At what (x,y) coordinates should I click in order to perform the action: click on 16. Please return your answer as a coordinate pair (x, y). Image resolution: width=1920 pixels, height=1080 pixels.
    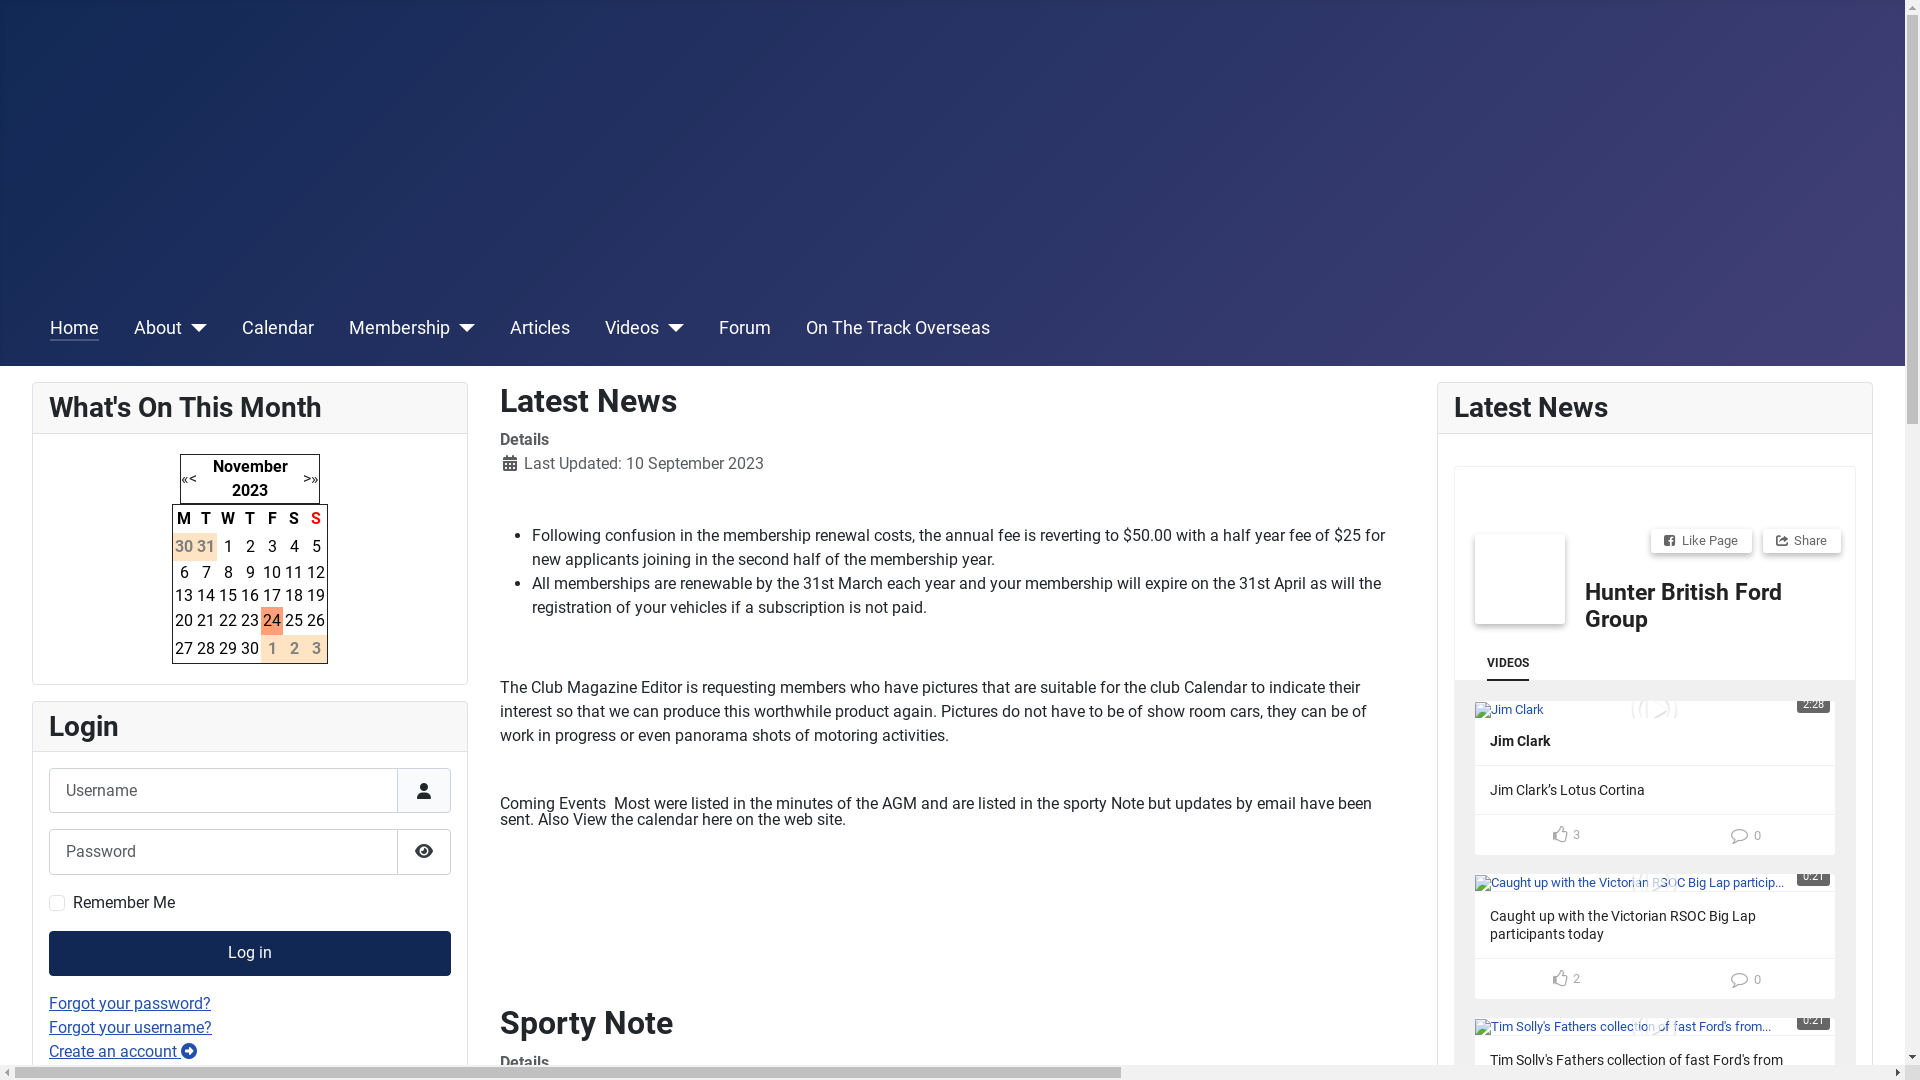
    Looking at the image, I should click on (250, 596).